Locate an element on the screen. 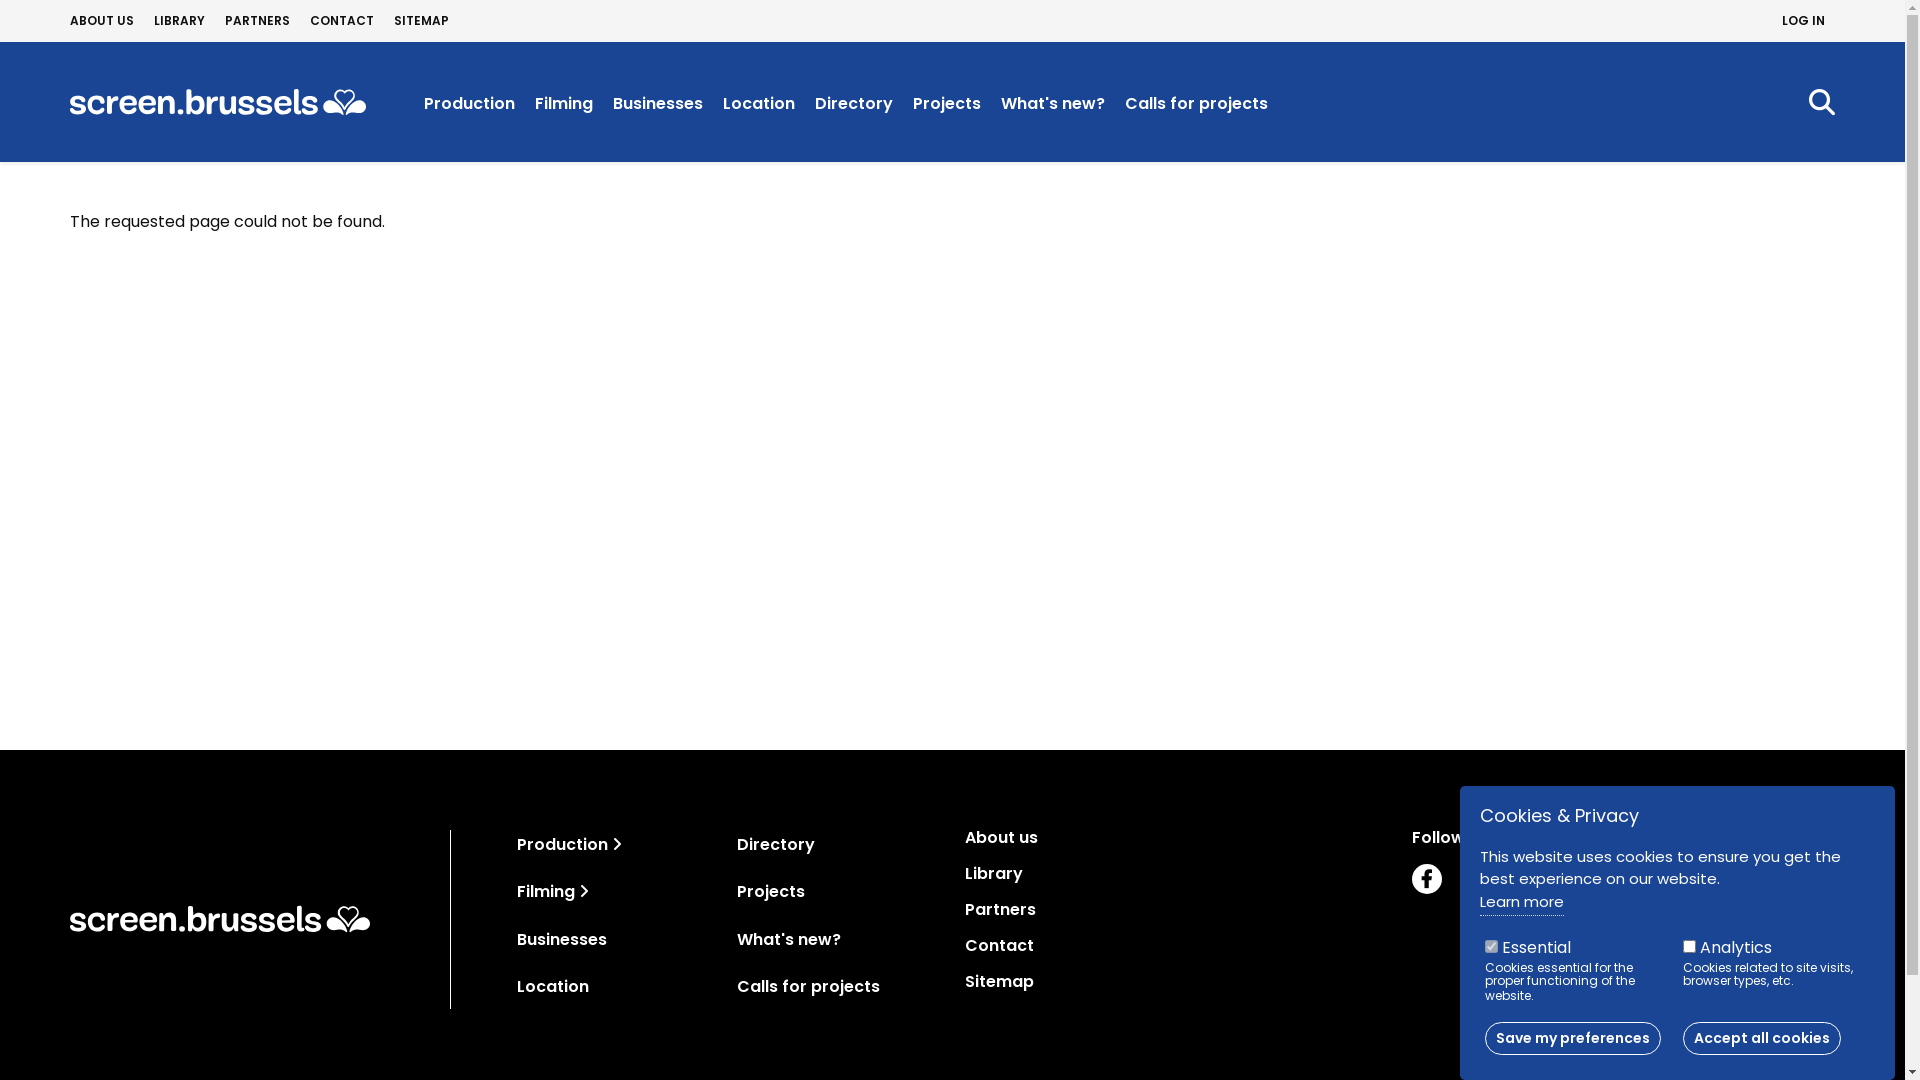 The width and height of the screenshot is (1920, 1080). What's new? is located at coordinates (789, 950).